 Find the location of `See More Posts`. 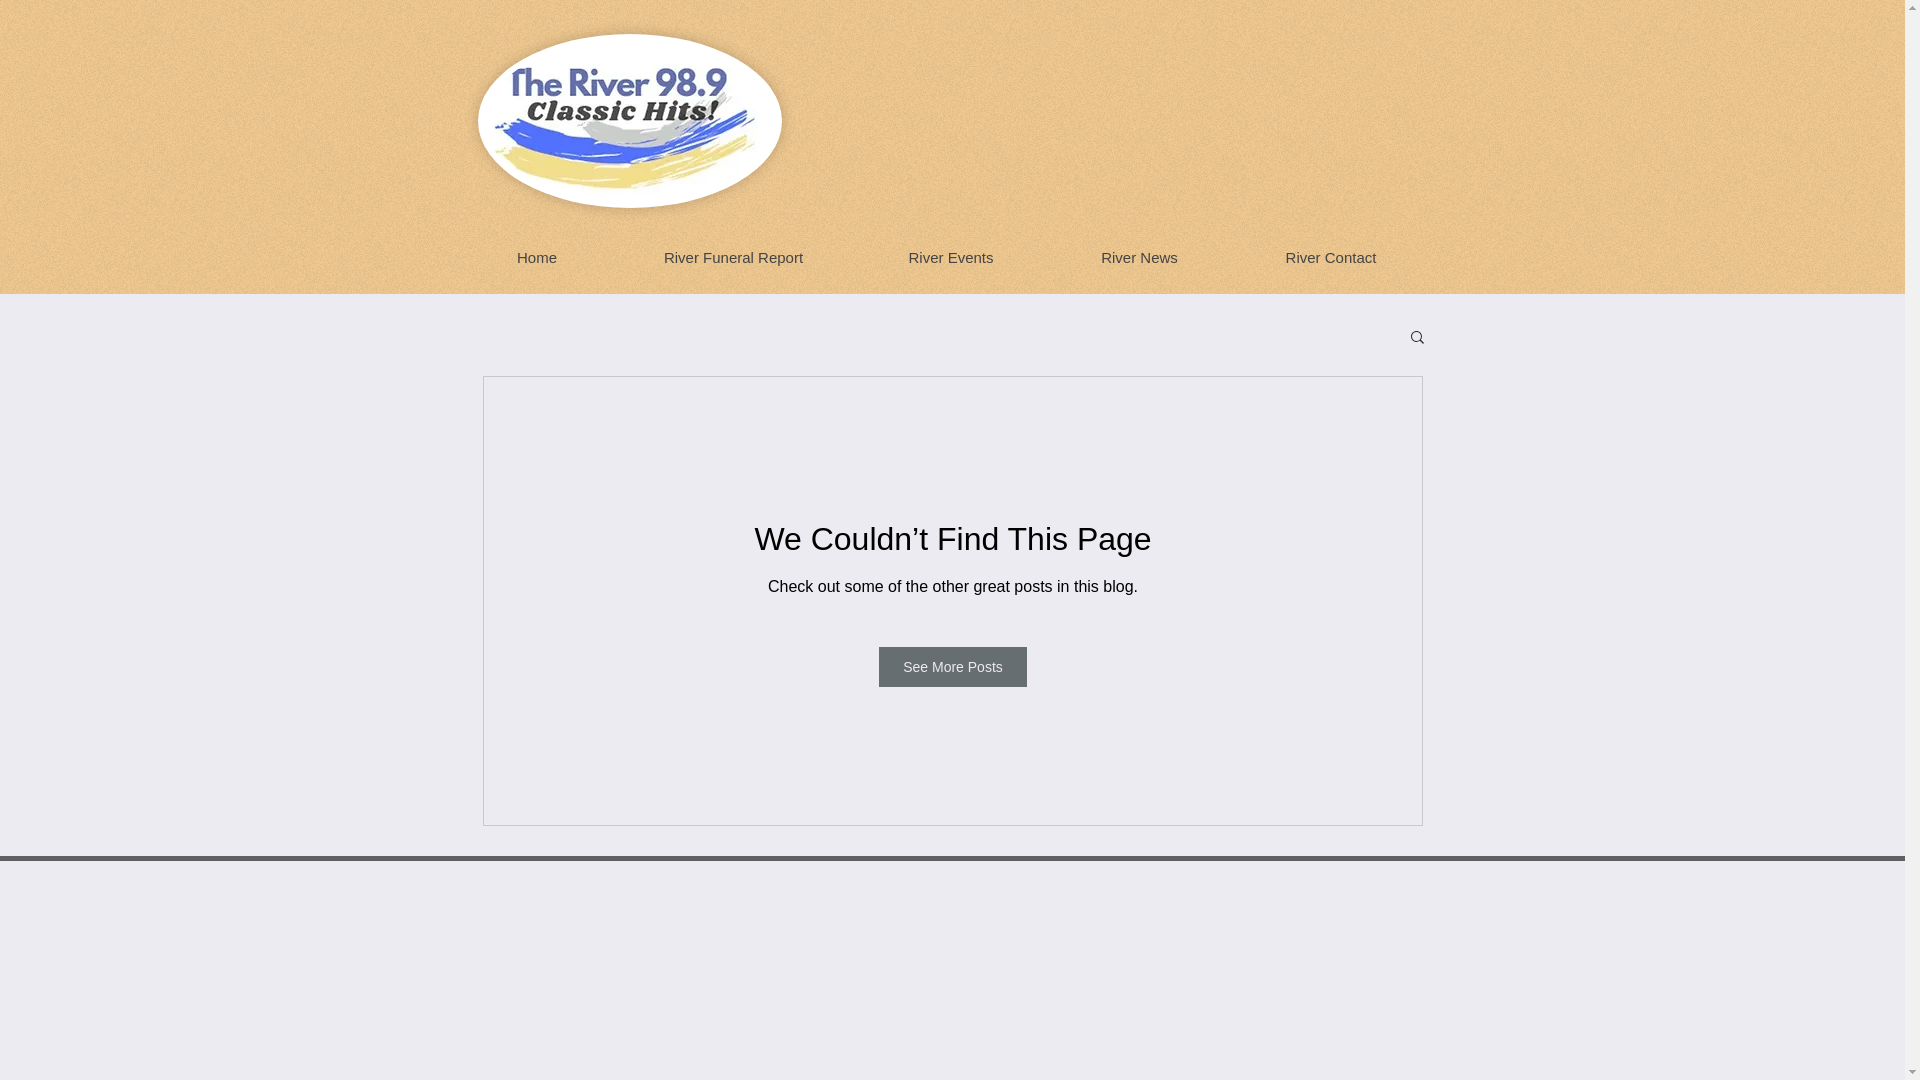

See More Posts is located at coordinates (953, 666).